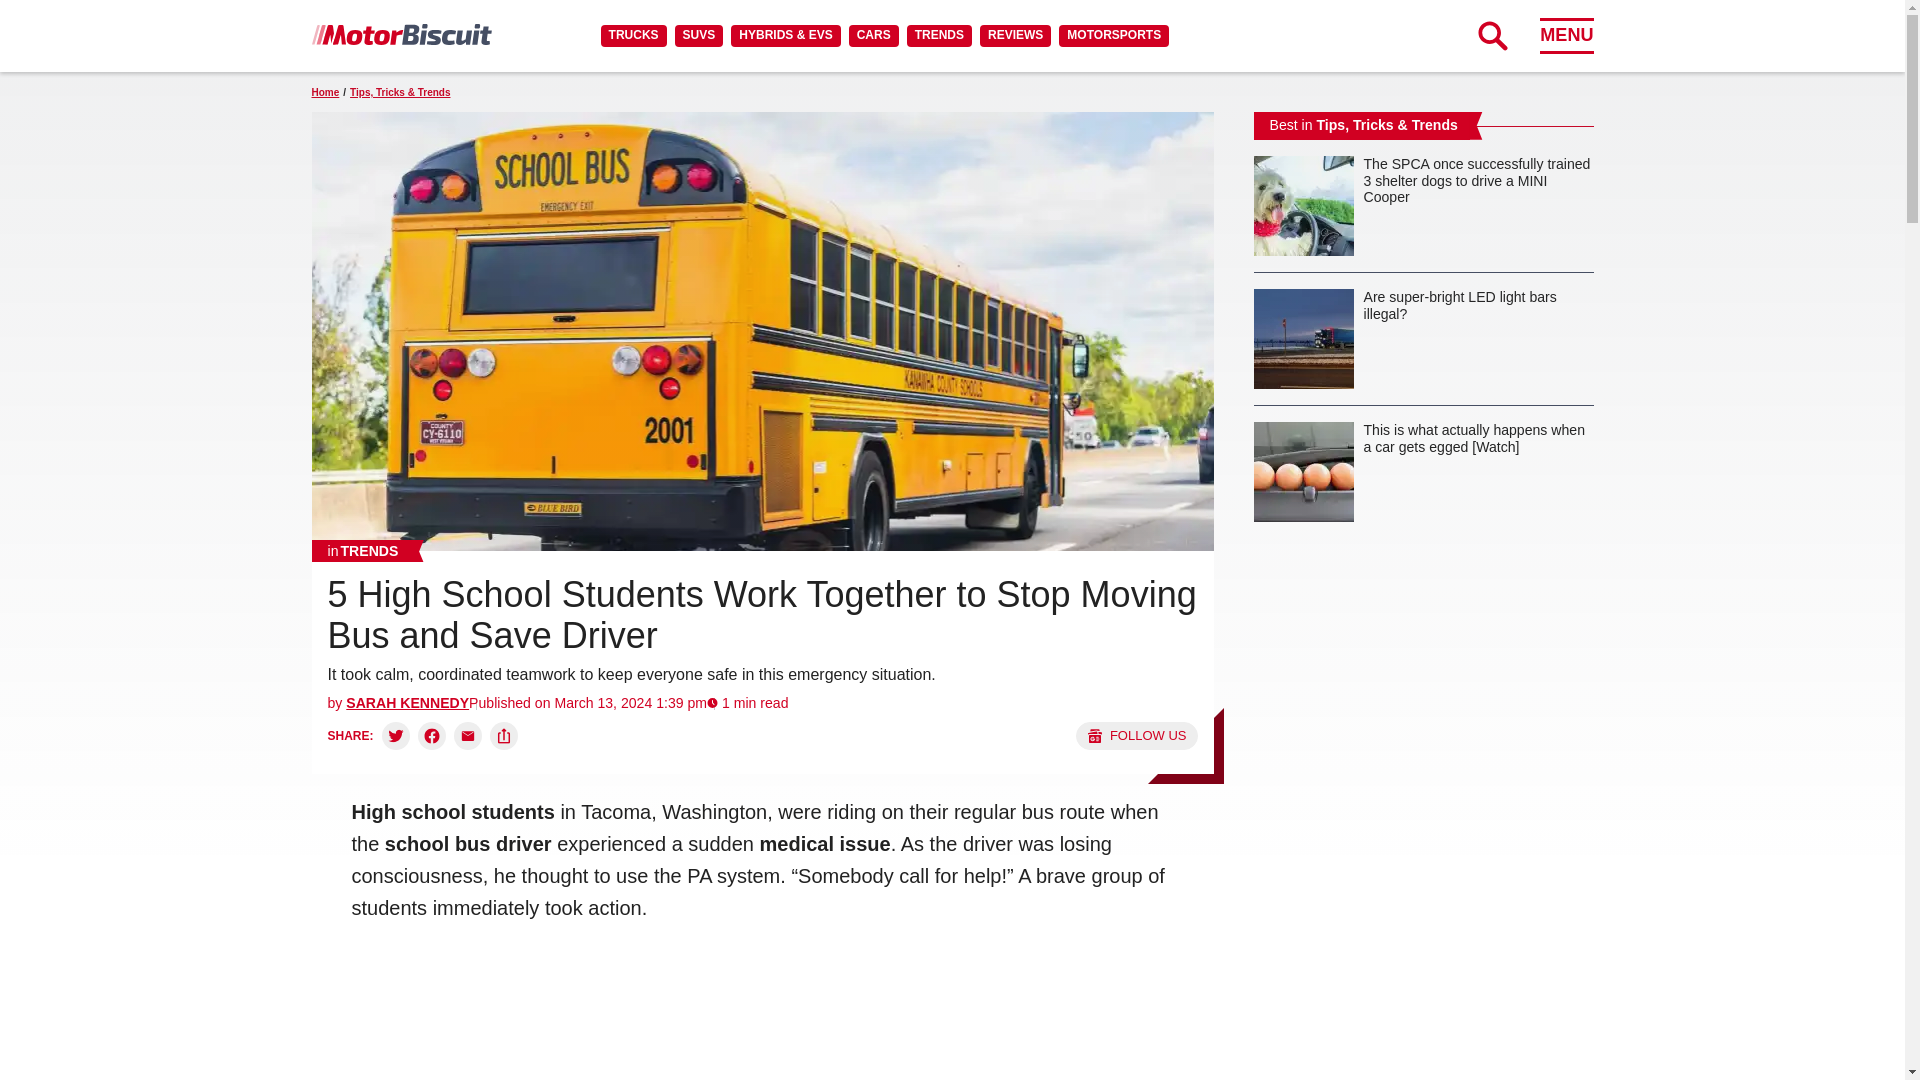  What do you see at coordinates (1114, 35) in the screenshot?
I see `MOTORSPORTS` at bounding box center [1114, 35].